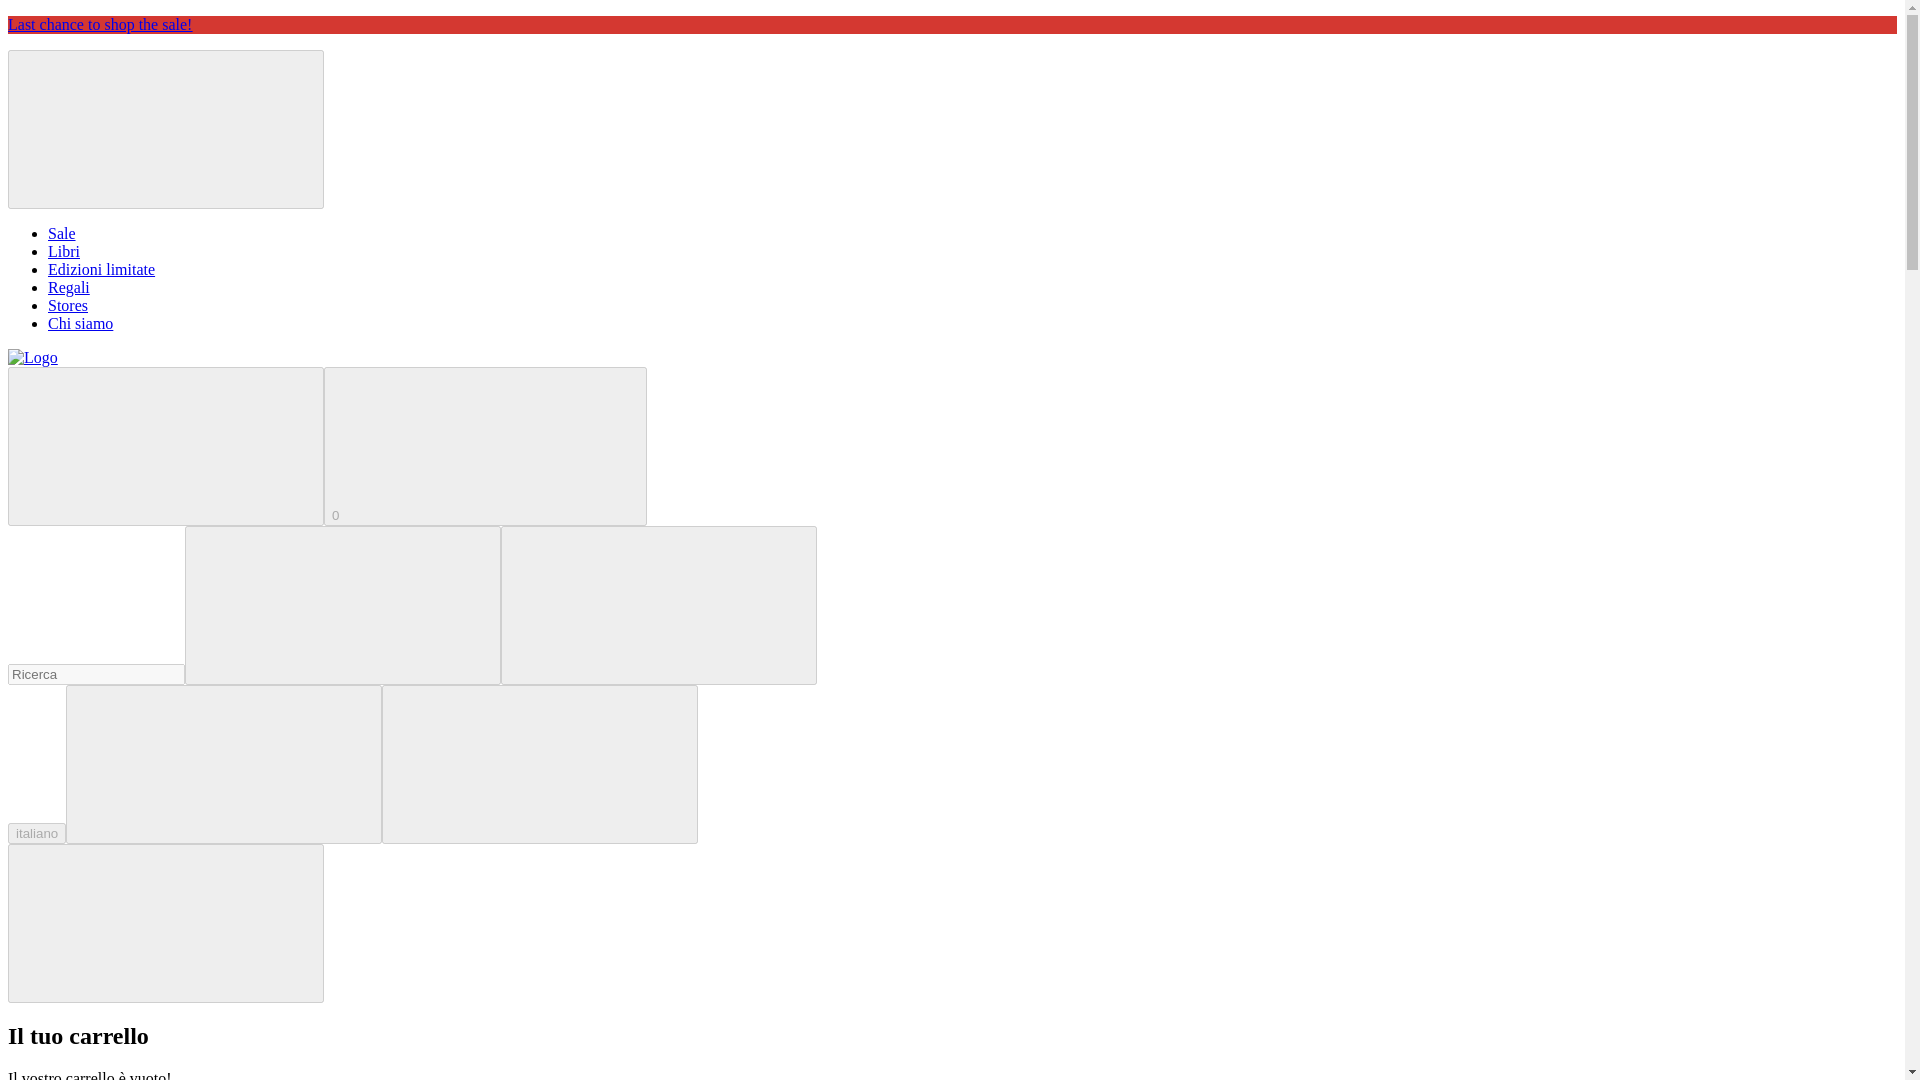 The width and height of the screenshot is (1920, 1080). What do you see at coordinates (69, 286) in the screenshot?
I see `Regali` at bounding box center [69, 286].